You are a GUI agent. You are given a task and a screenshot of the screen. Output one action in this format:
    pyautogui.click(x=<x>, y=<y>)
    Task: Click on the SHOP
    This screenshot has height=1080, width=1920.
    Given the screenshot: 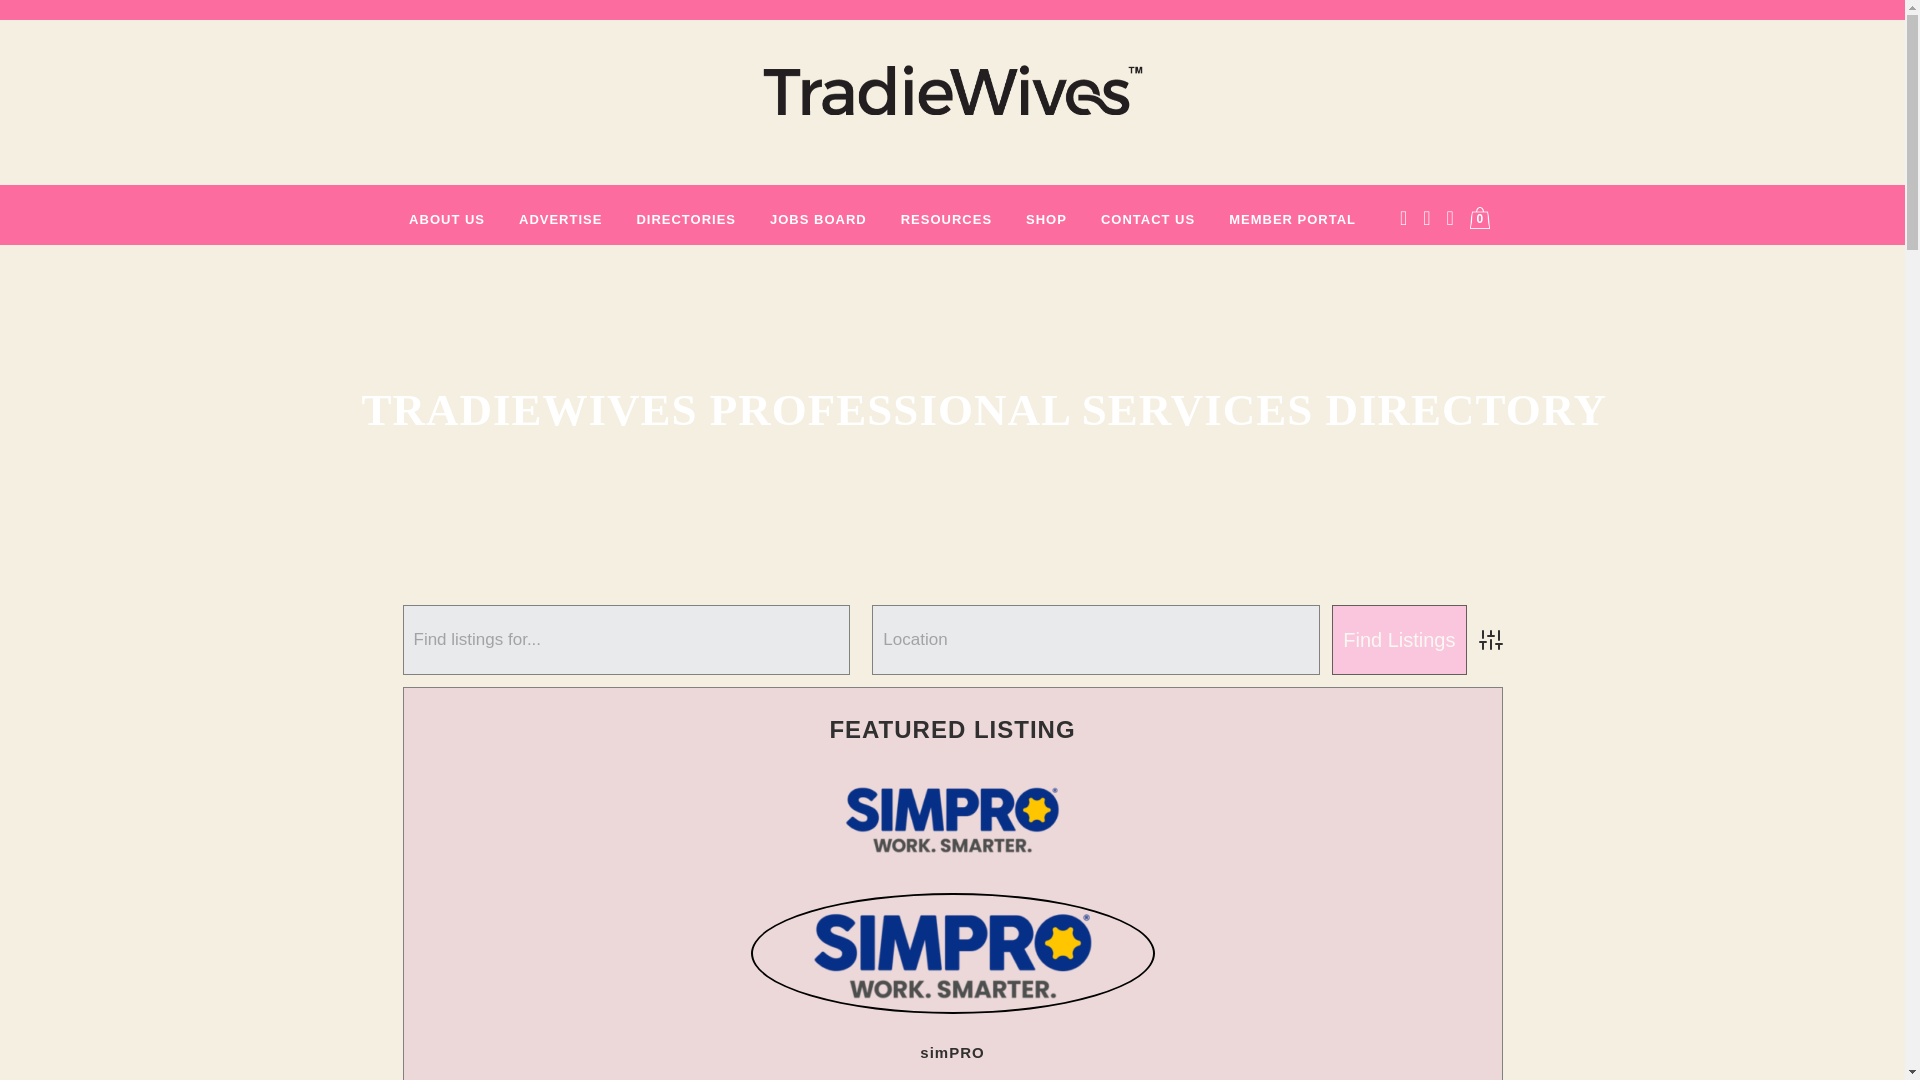 What is the action you would take?
    pyautogui.click(x=1046, y=220)
    